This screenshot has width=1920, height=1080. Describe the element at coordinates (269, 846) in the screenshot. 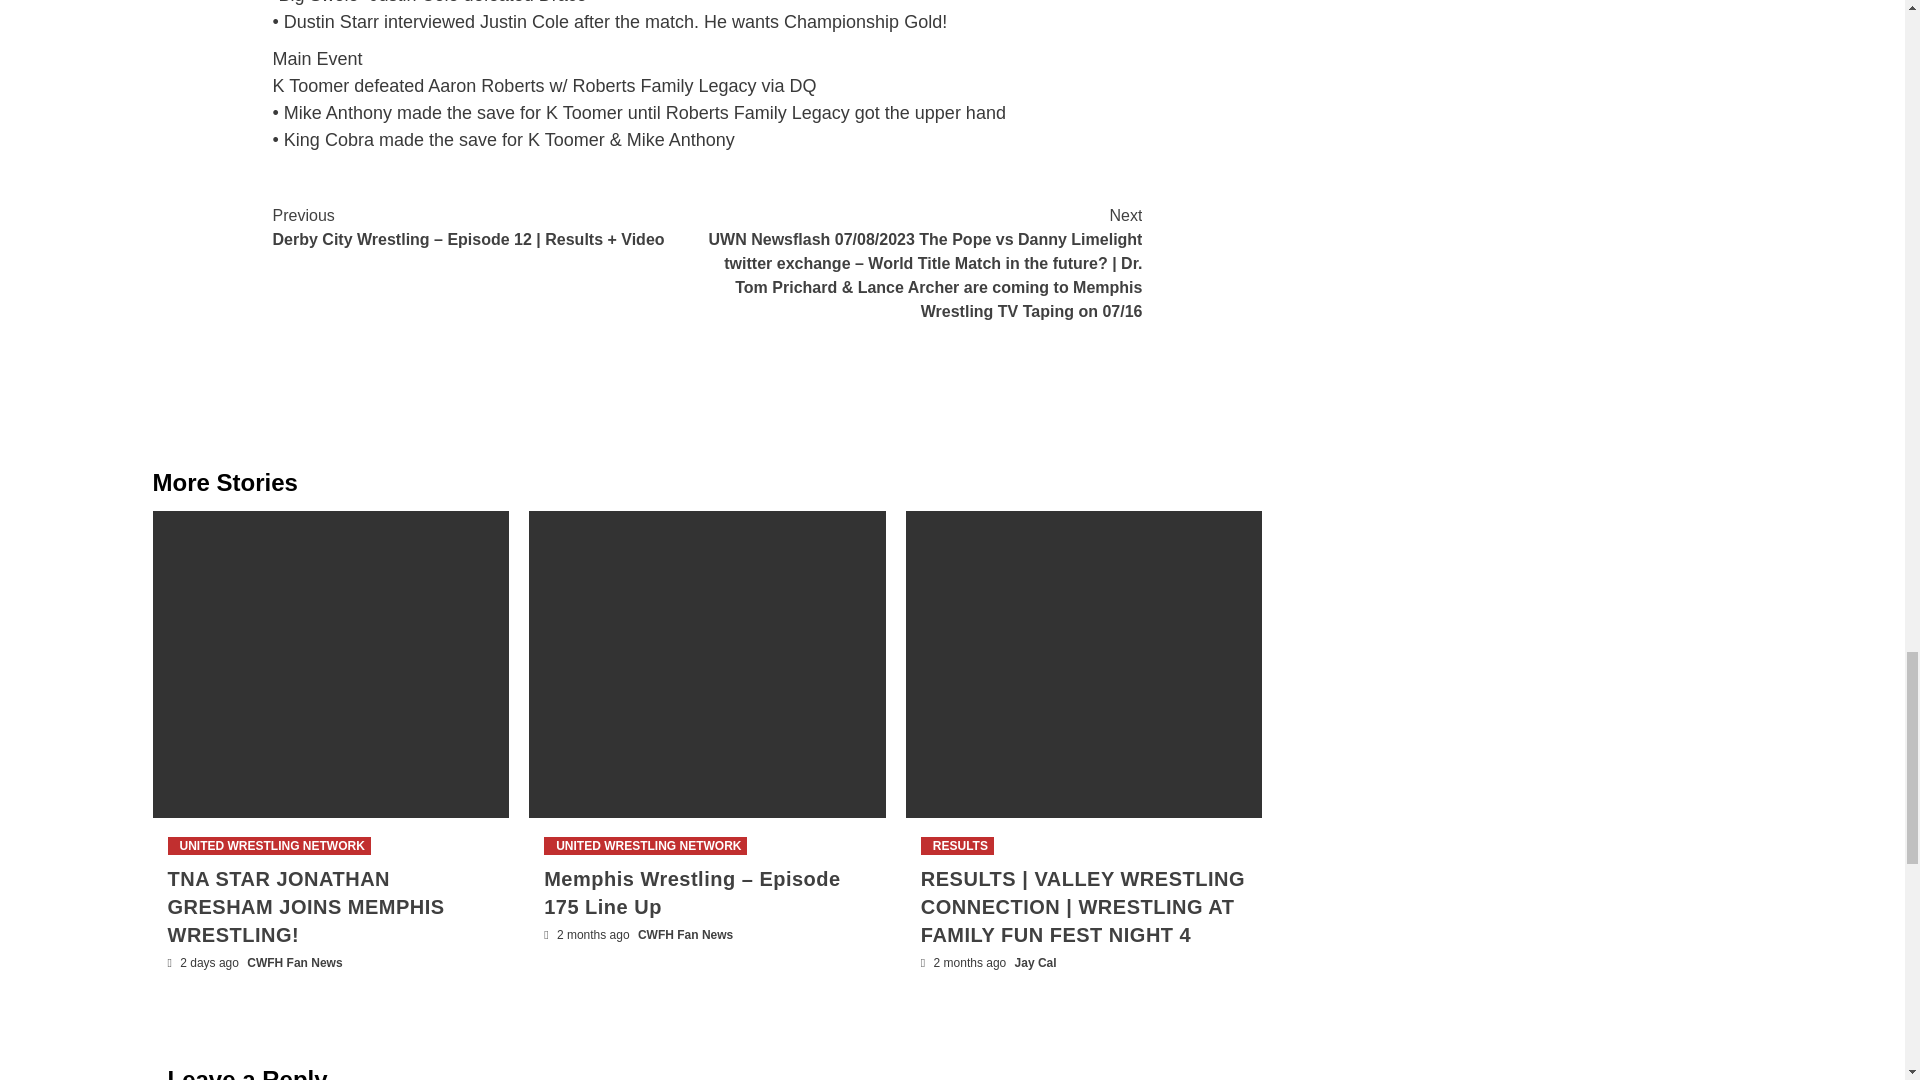

I see `UNITED WRESTLING NETWORK` at that location.